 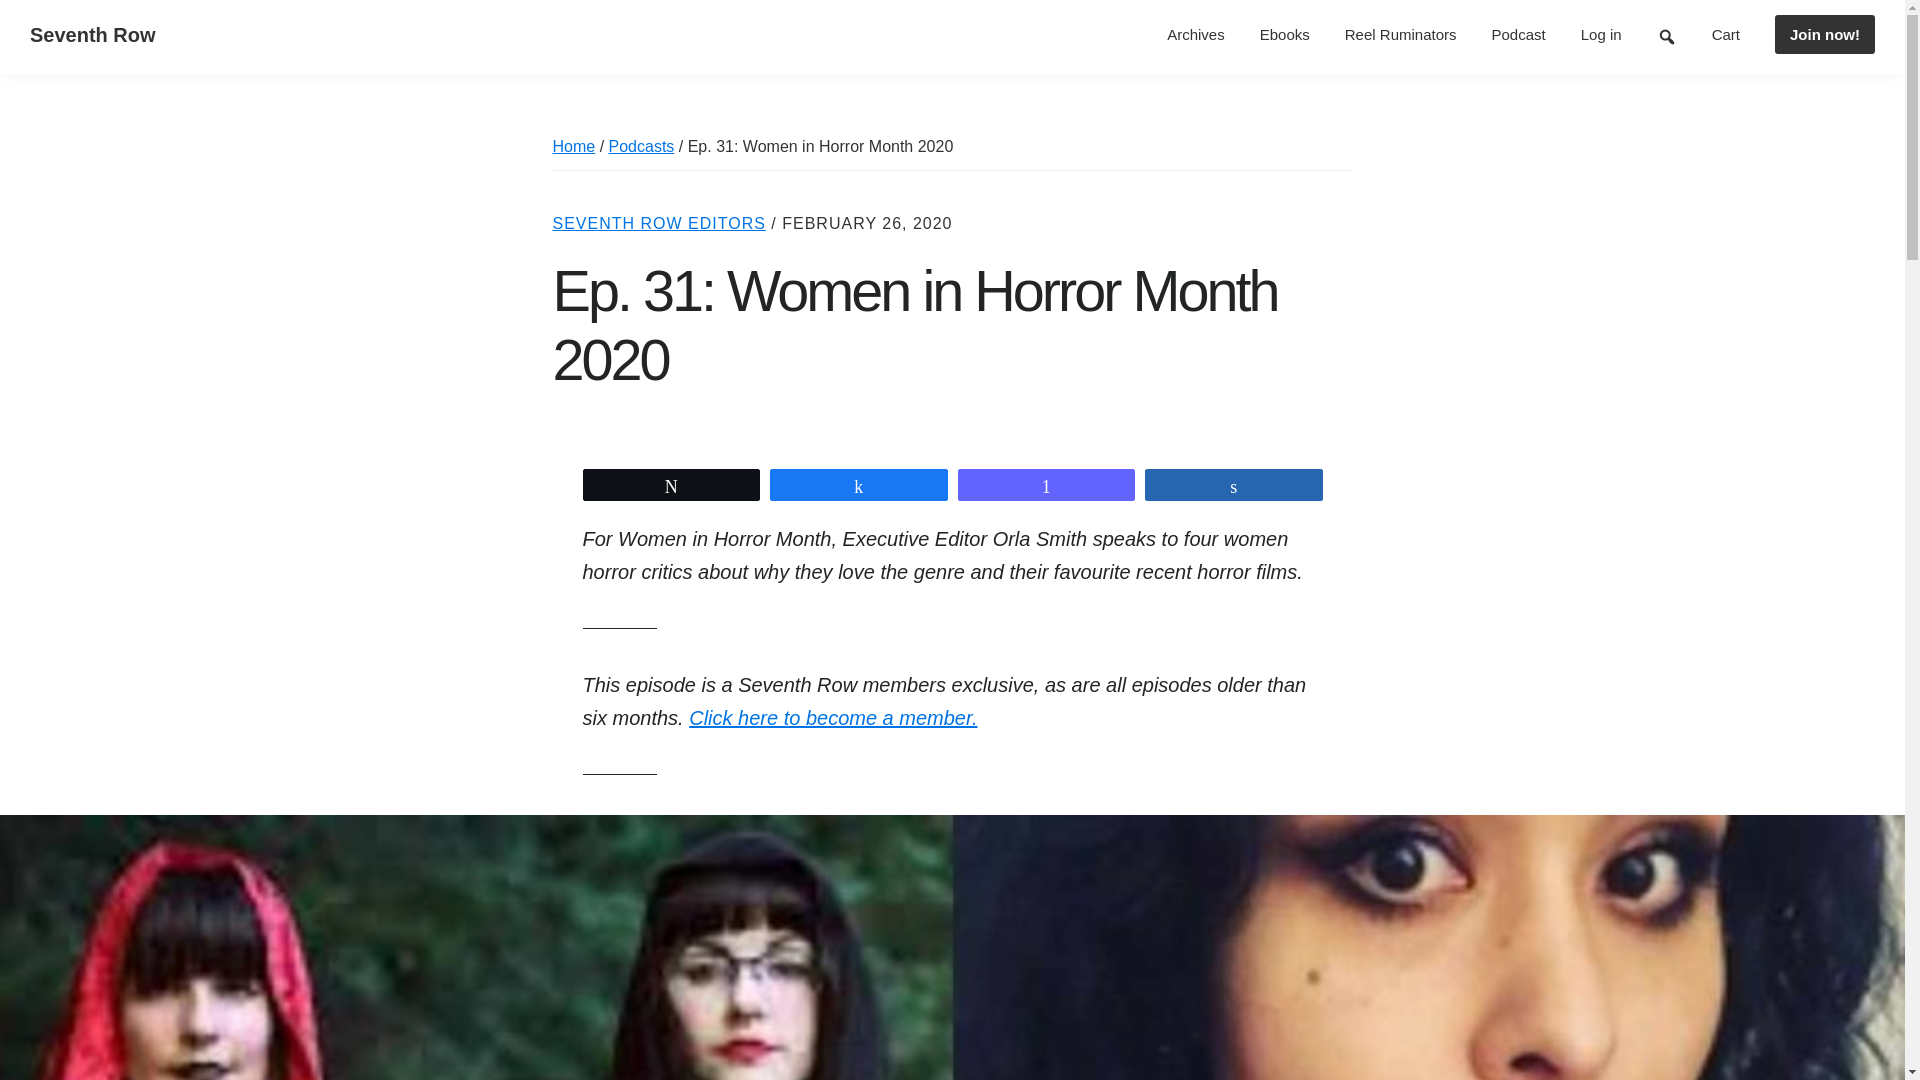 I want to click on Cart, so click(x=1726, y=34).